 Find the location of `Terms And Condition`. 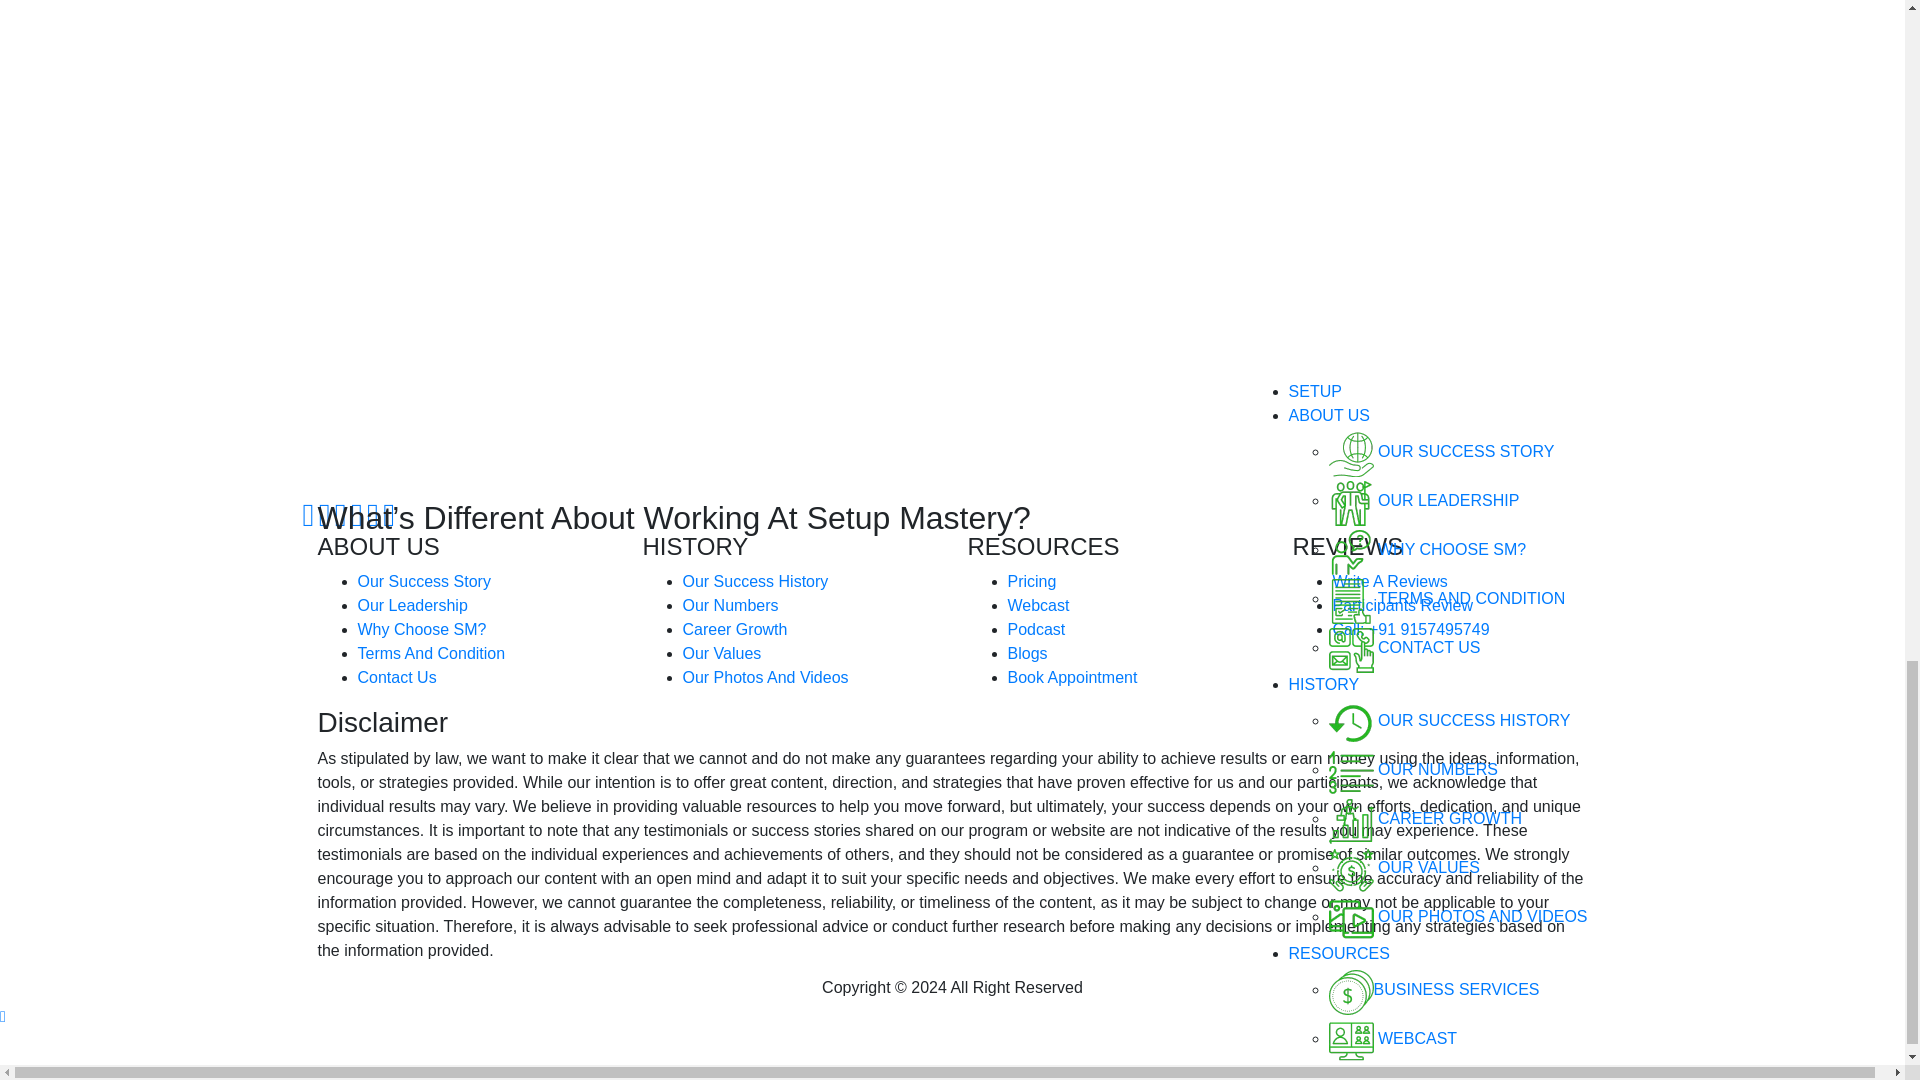

Terms And Condition is located at coordinates (432, 653).